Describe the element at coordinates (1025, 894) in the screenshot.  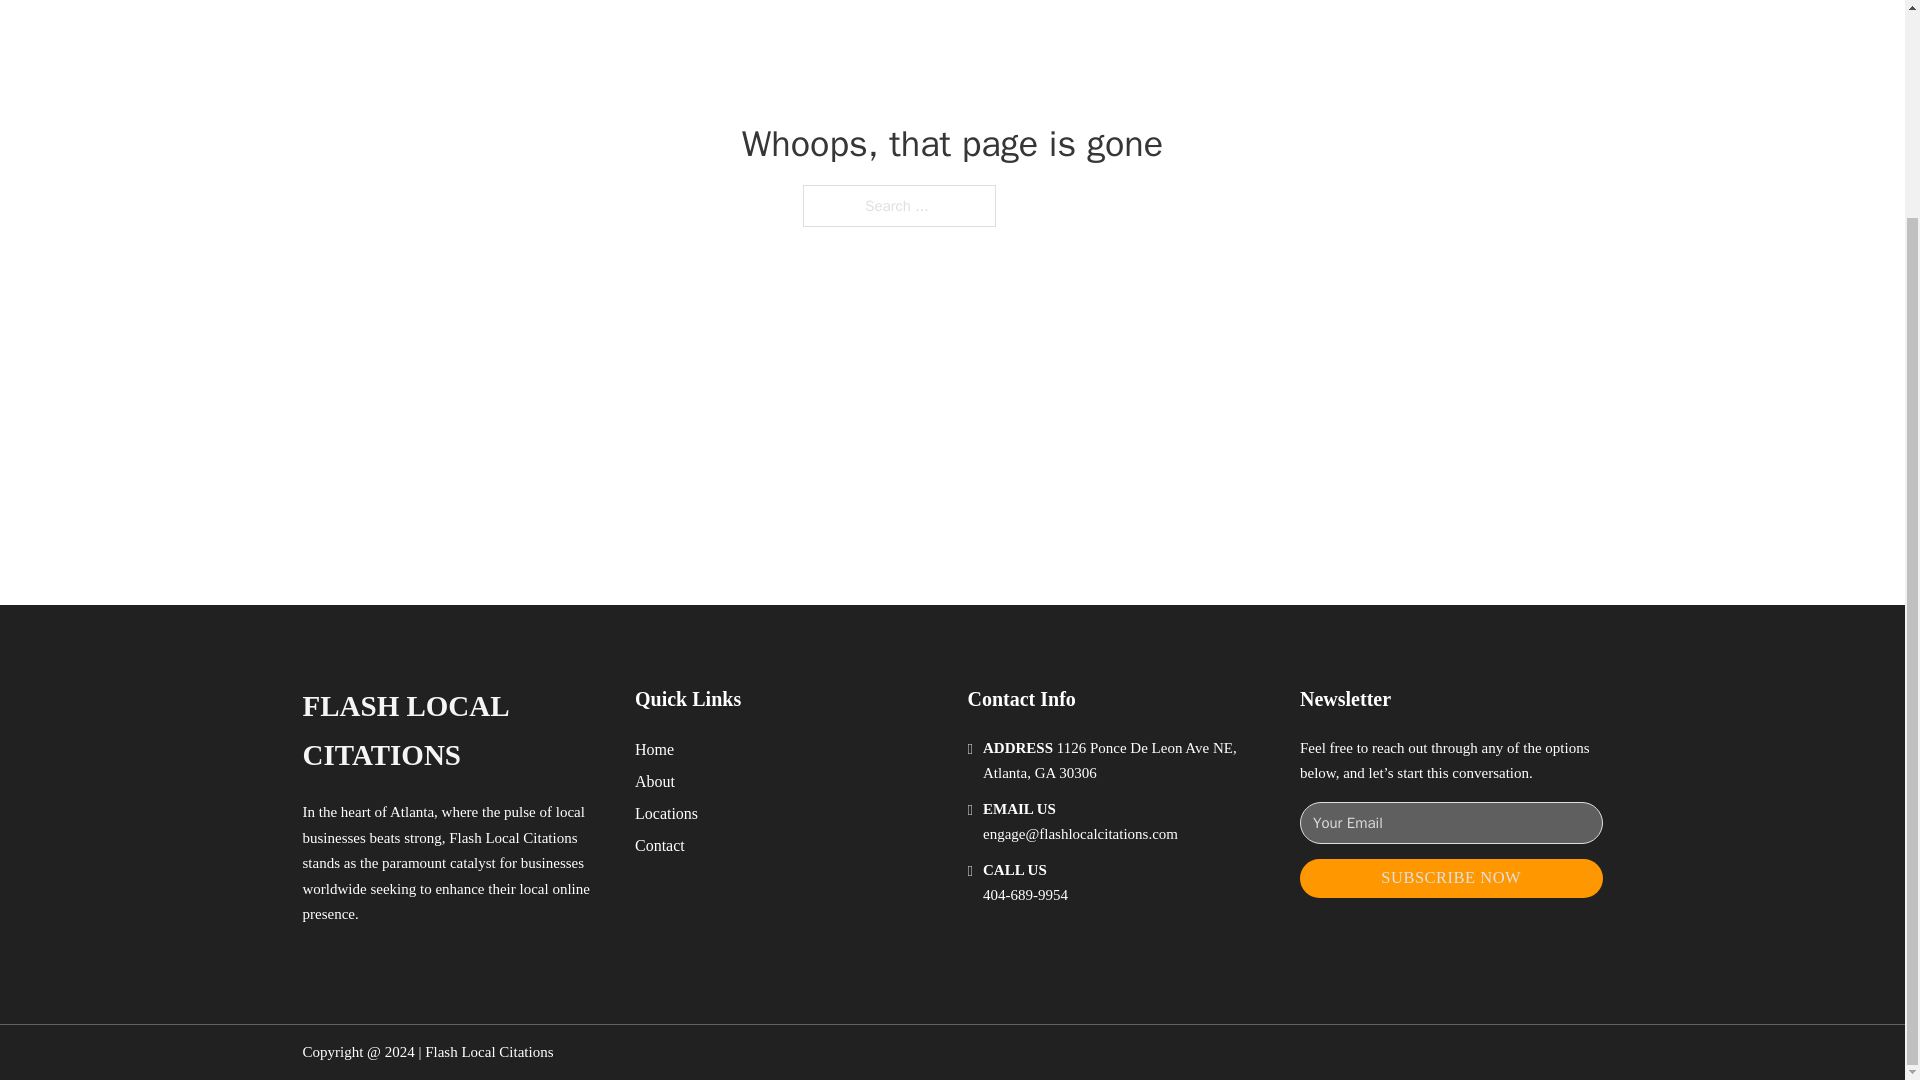
I see `404-689-9954` at that location.